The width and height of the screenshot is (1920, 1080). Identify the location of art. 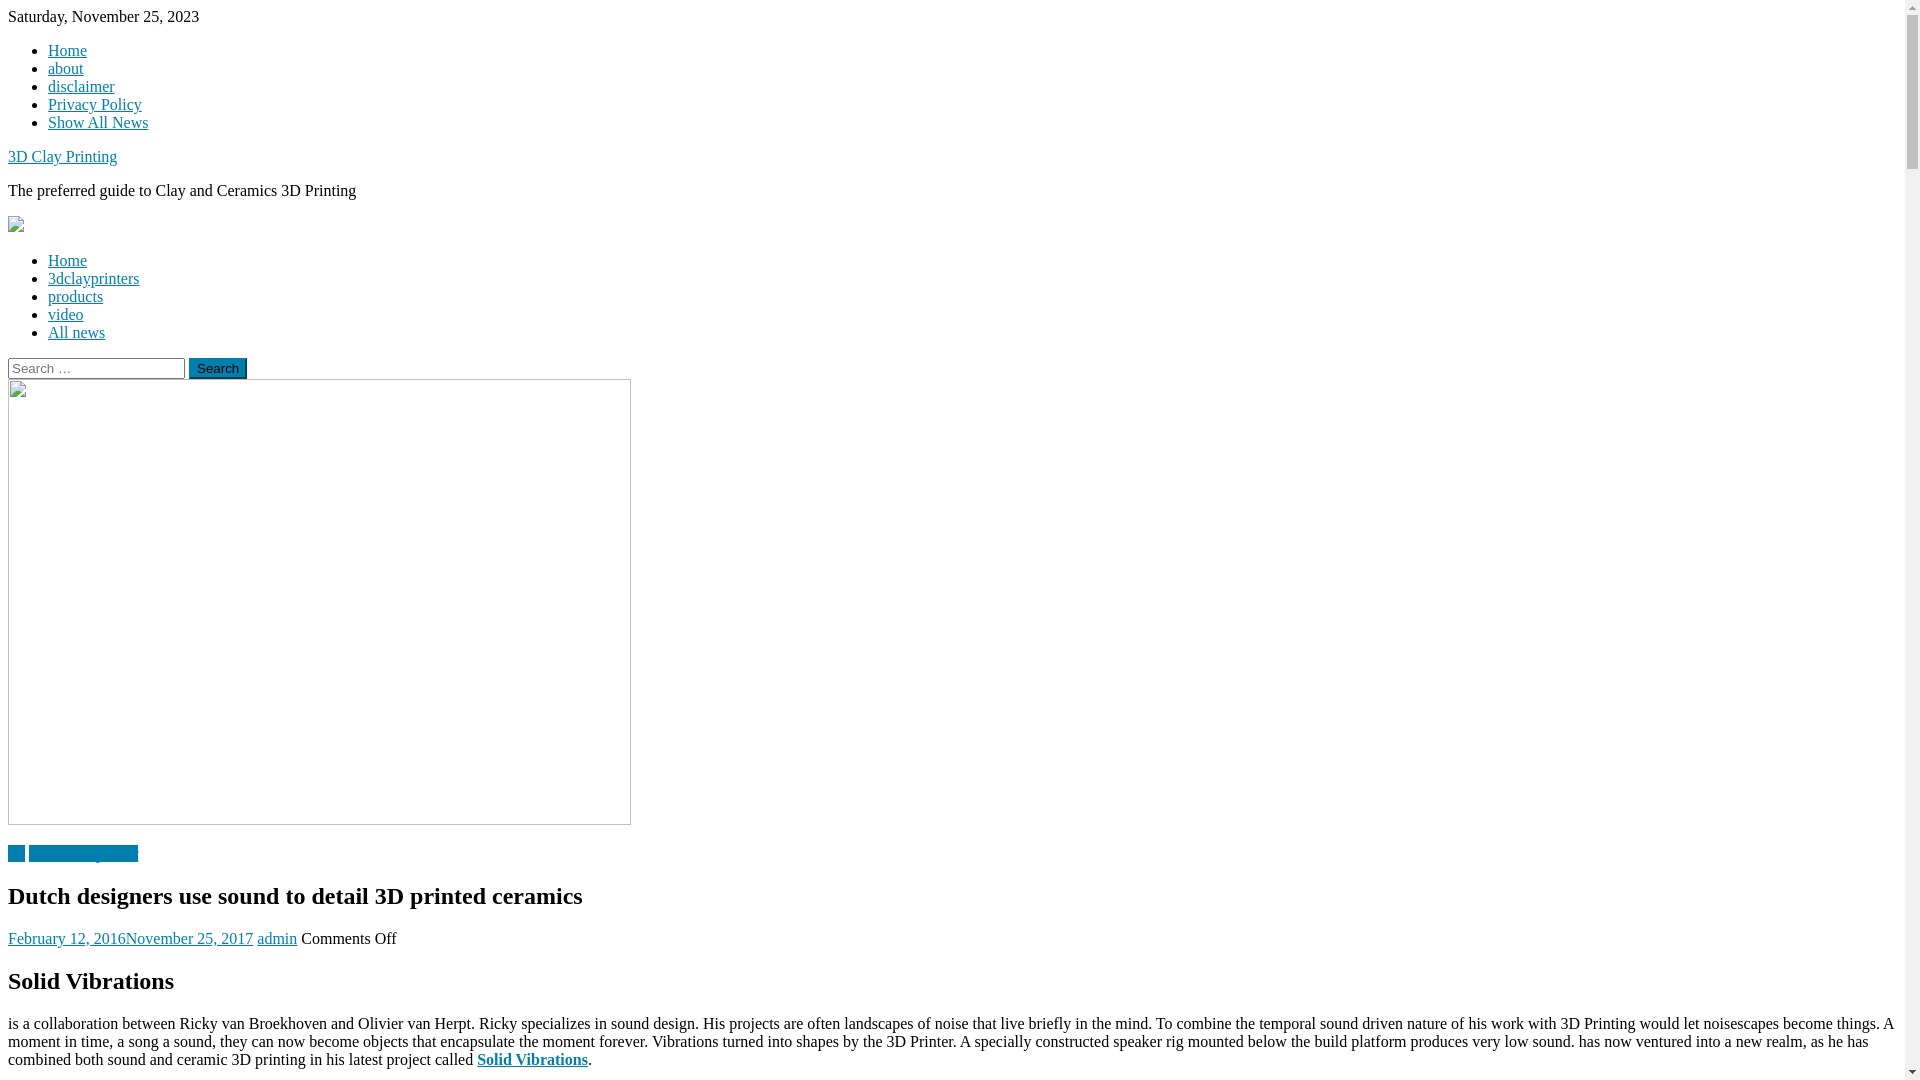
(16, 854).